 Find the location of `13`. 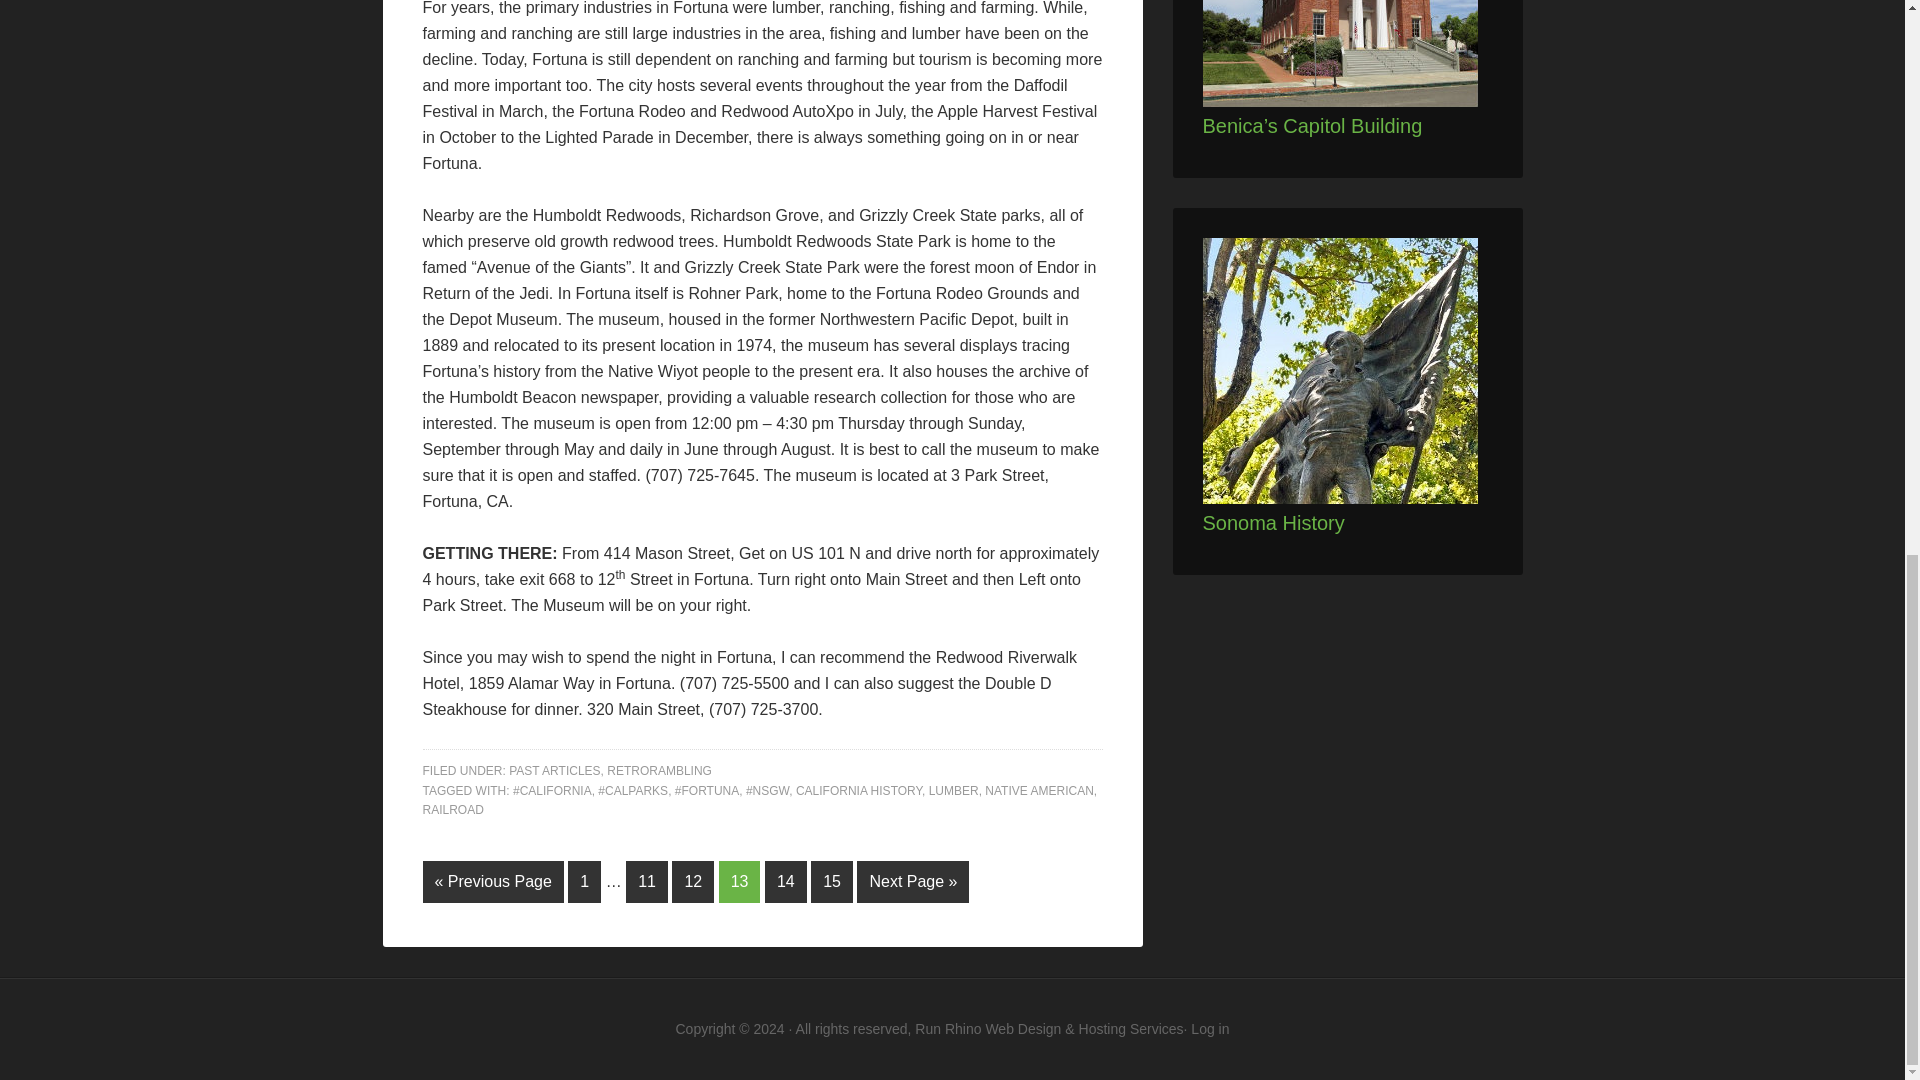

13 is located at coordinates (739, 881).